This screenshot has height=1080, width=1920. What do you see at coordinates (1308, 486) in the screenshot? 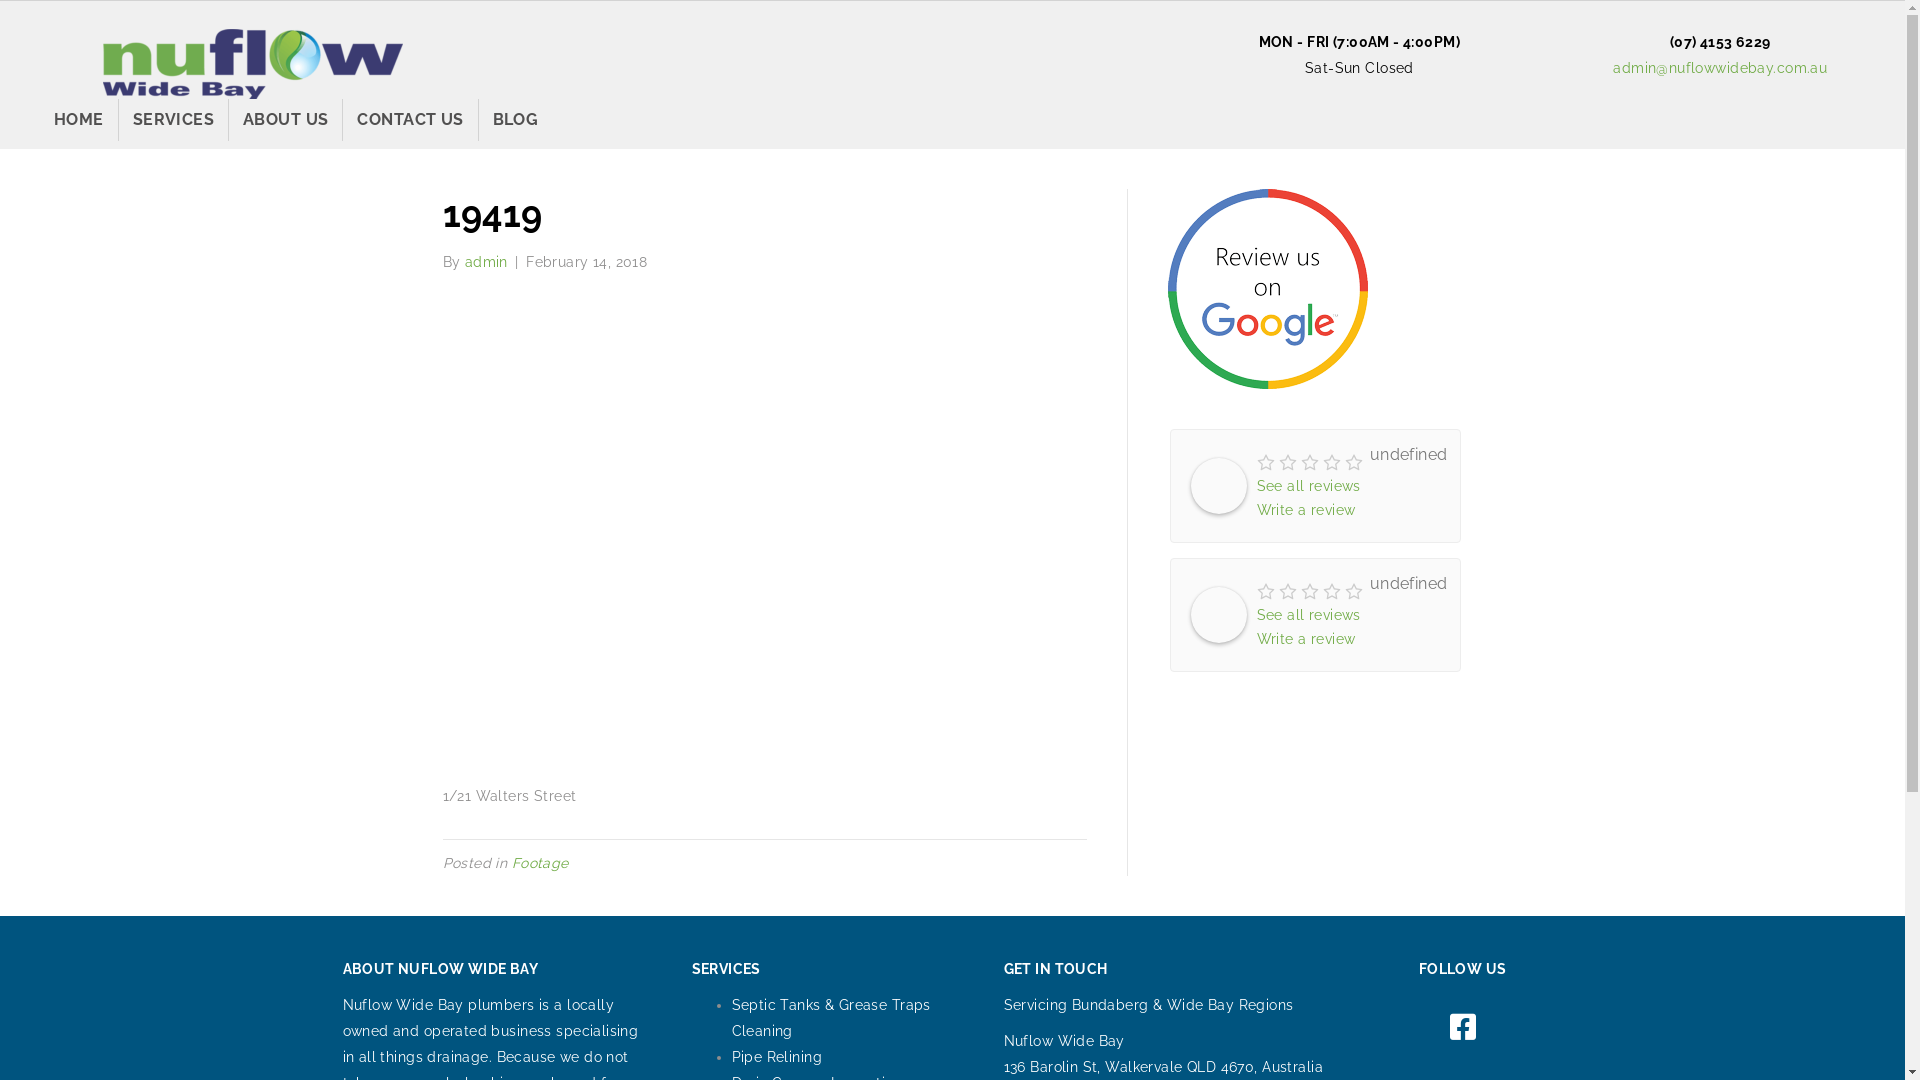
I see `See all reviews` at bounding box center [1308, 486].